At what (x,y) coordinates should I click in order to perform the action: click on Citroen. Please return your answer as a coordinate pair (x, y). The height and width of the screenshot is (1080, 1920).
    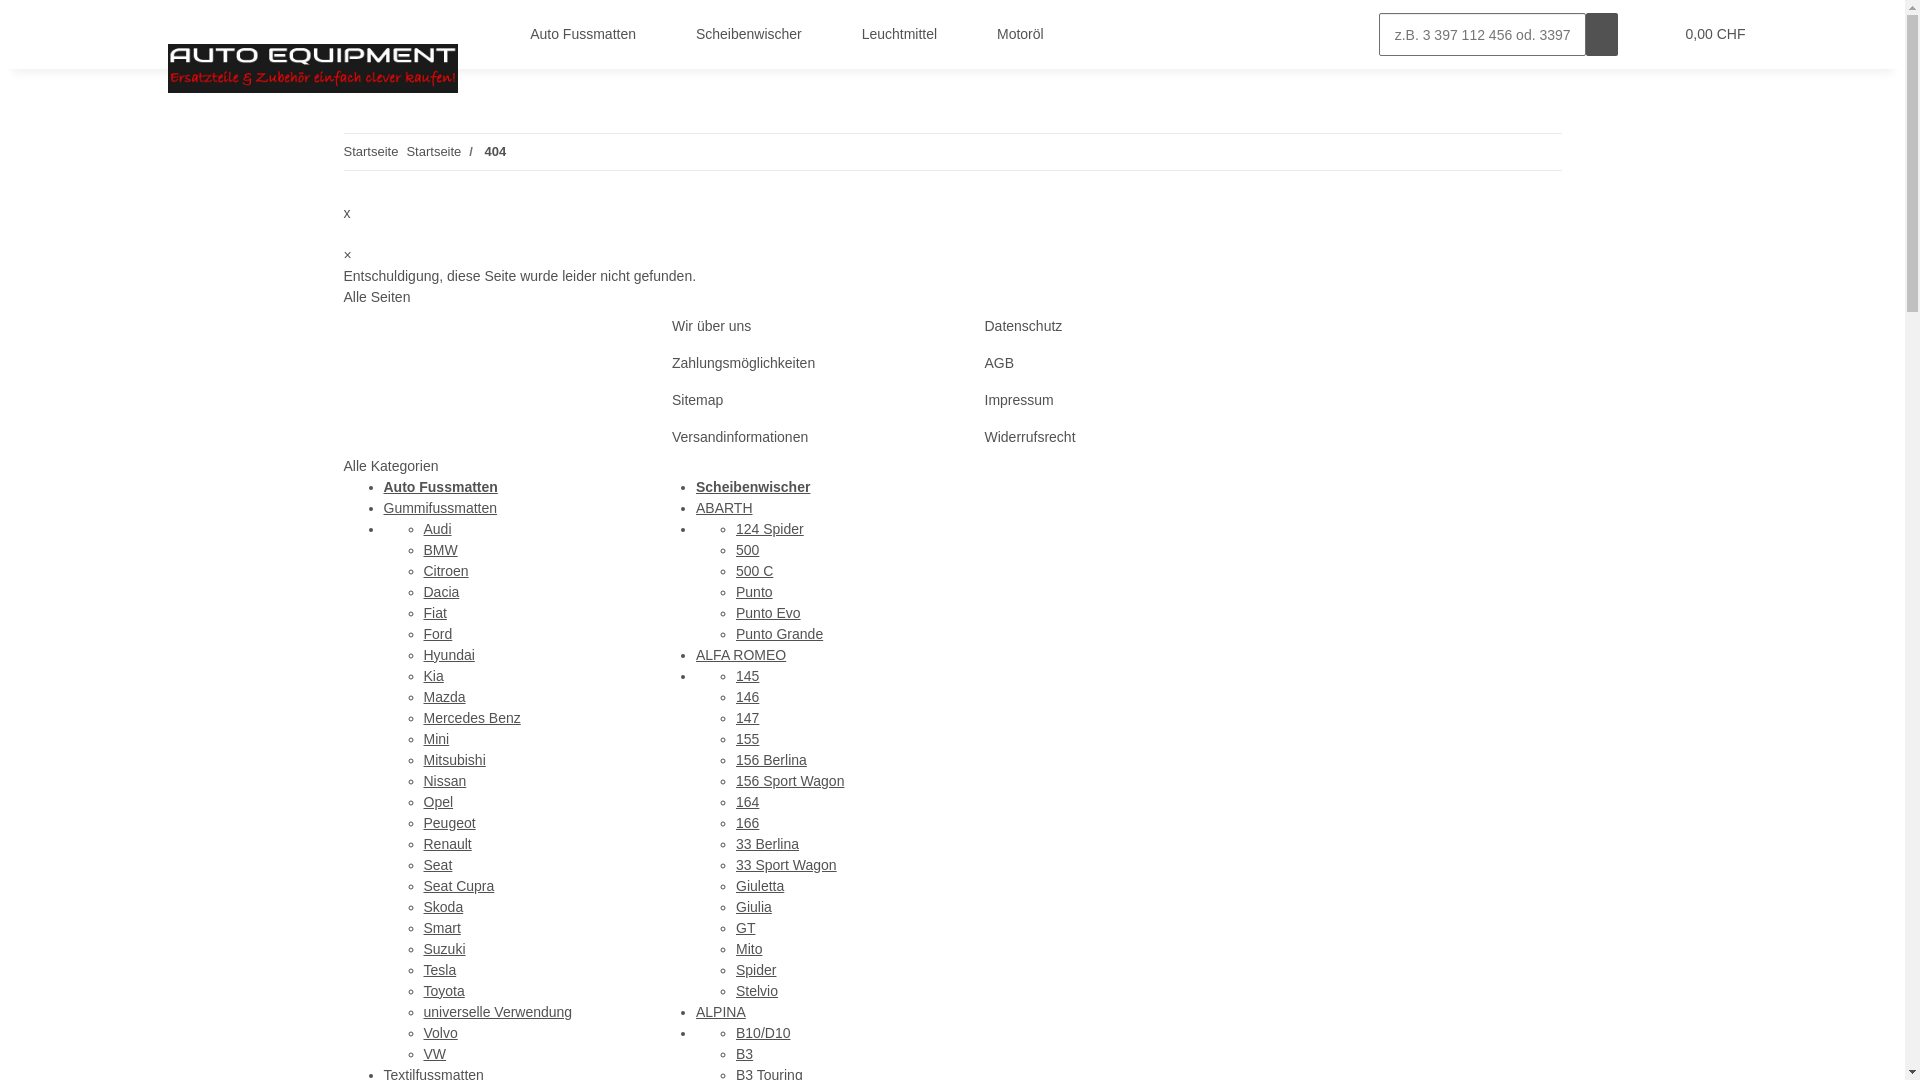
    Looking at the image, I should click on (446, 570).